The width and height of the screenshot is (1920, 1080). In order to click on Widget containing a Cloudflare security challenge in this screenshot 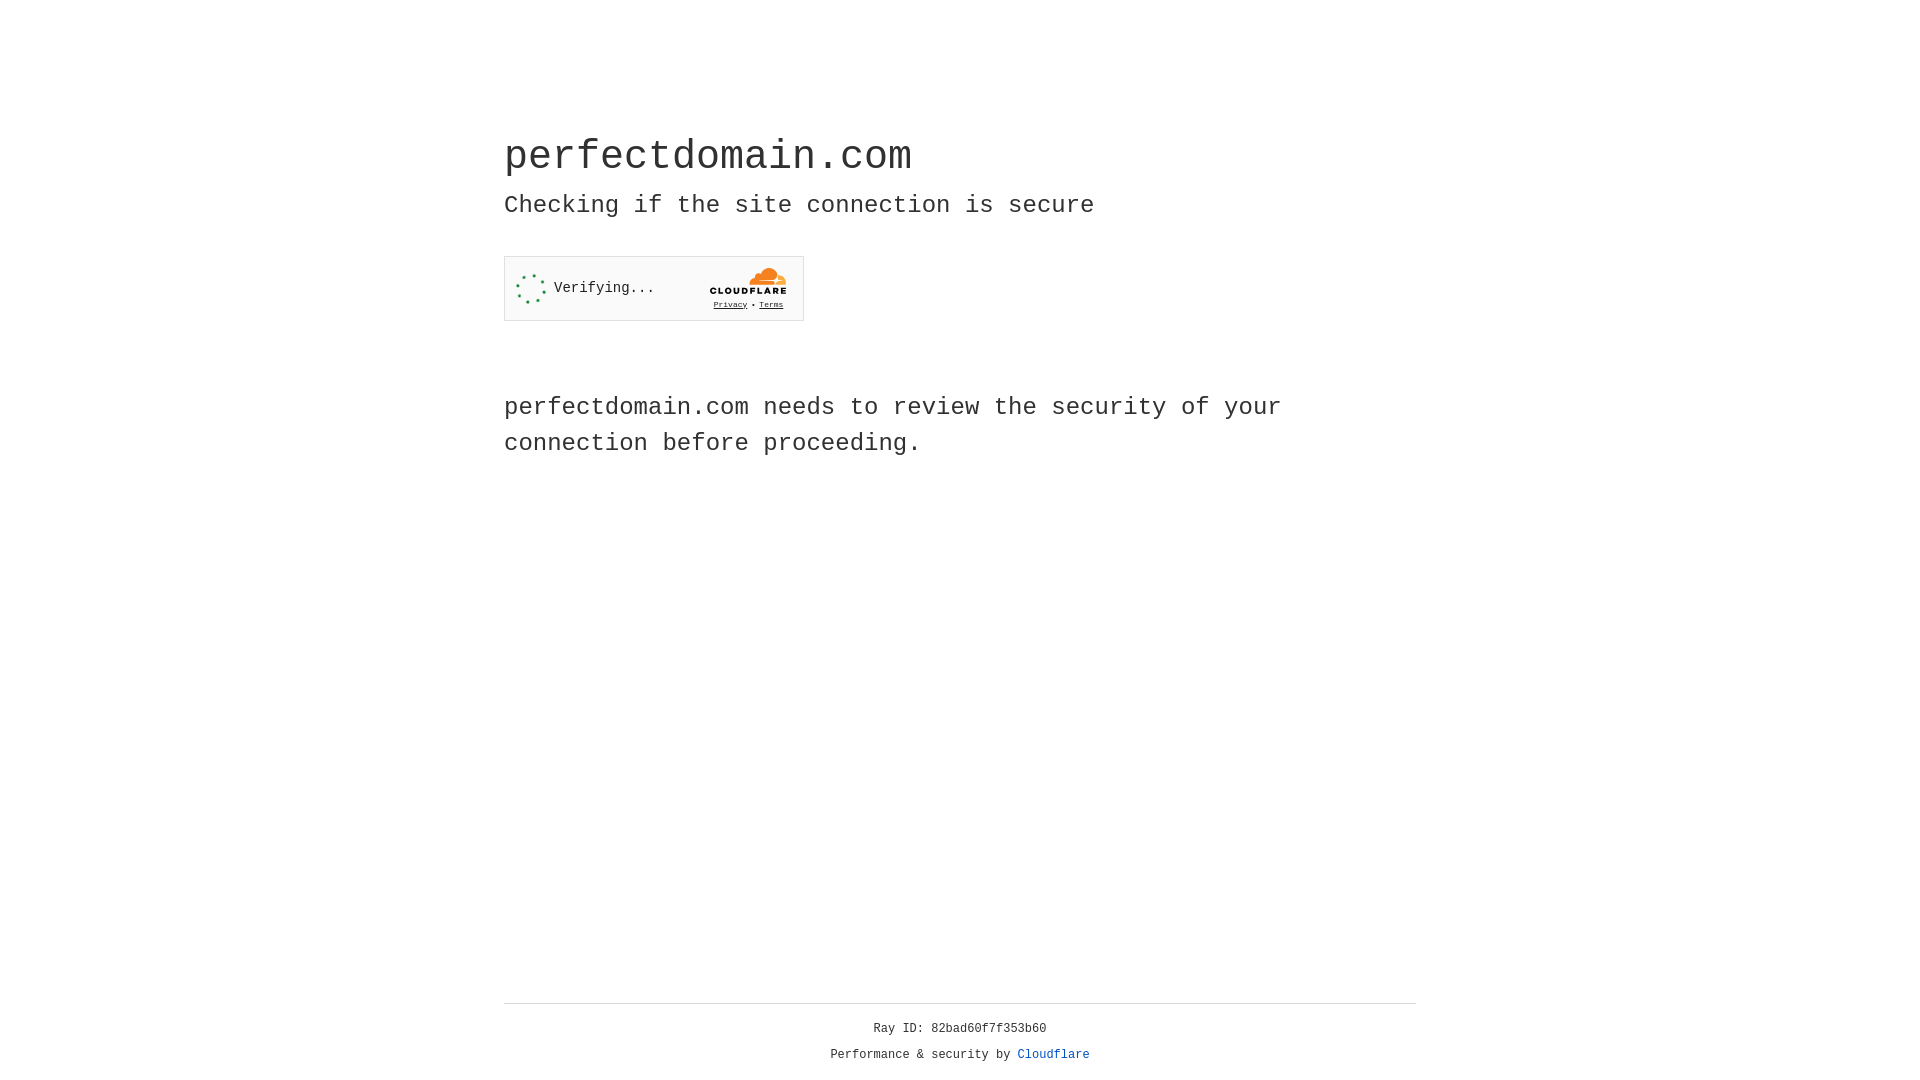, I will do `click(654, 288)`.